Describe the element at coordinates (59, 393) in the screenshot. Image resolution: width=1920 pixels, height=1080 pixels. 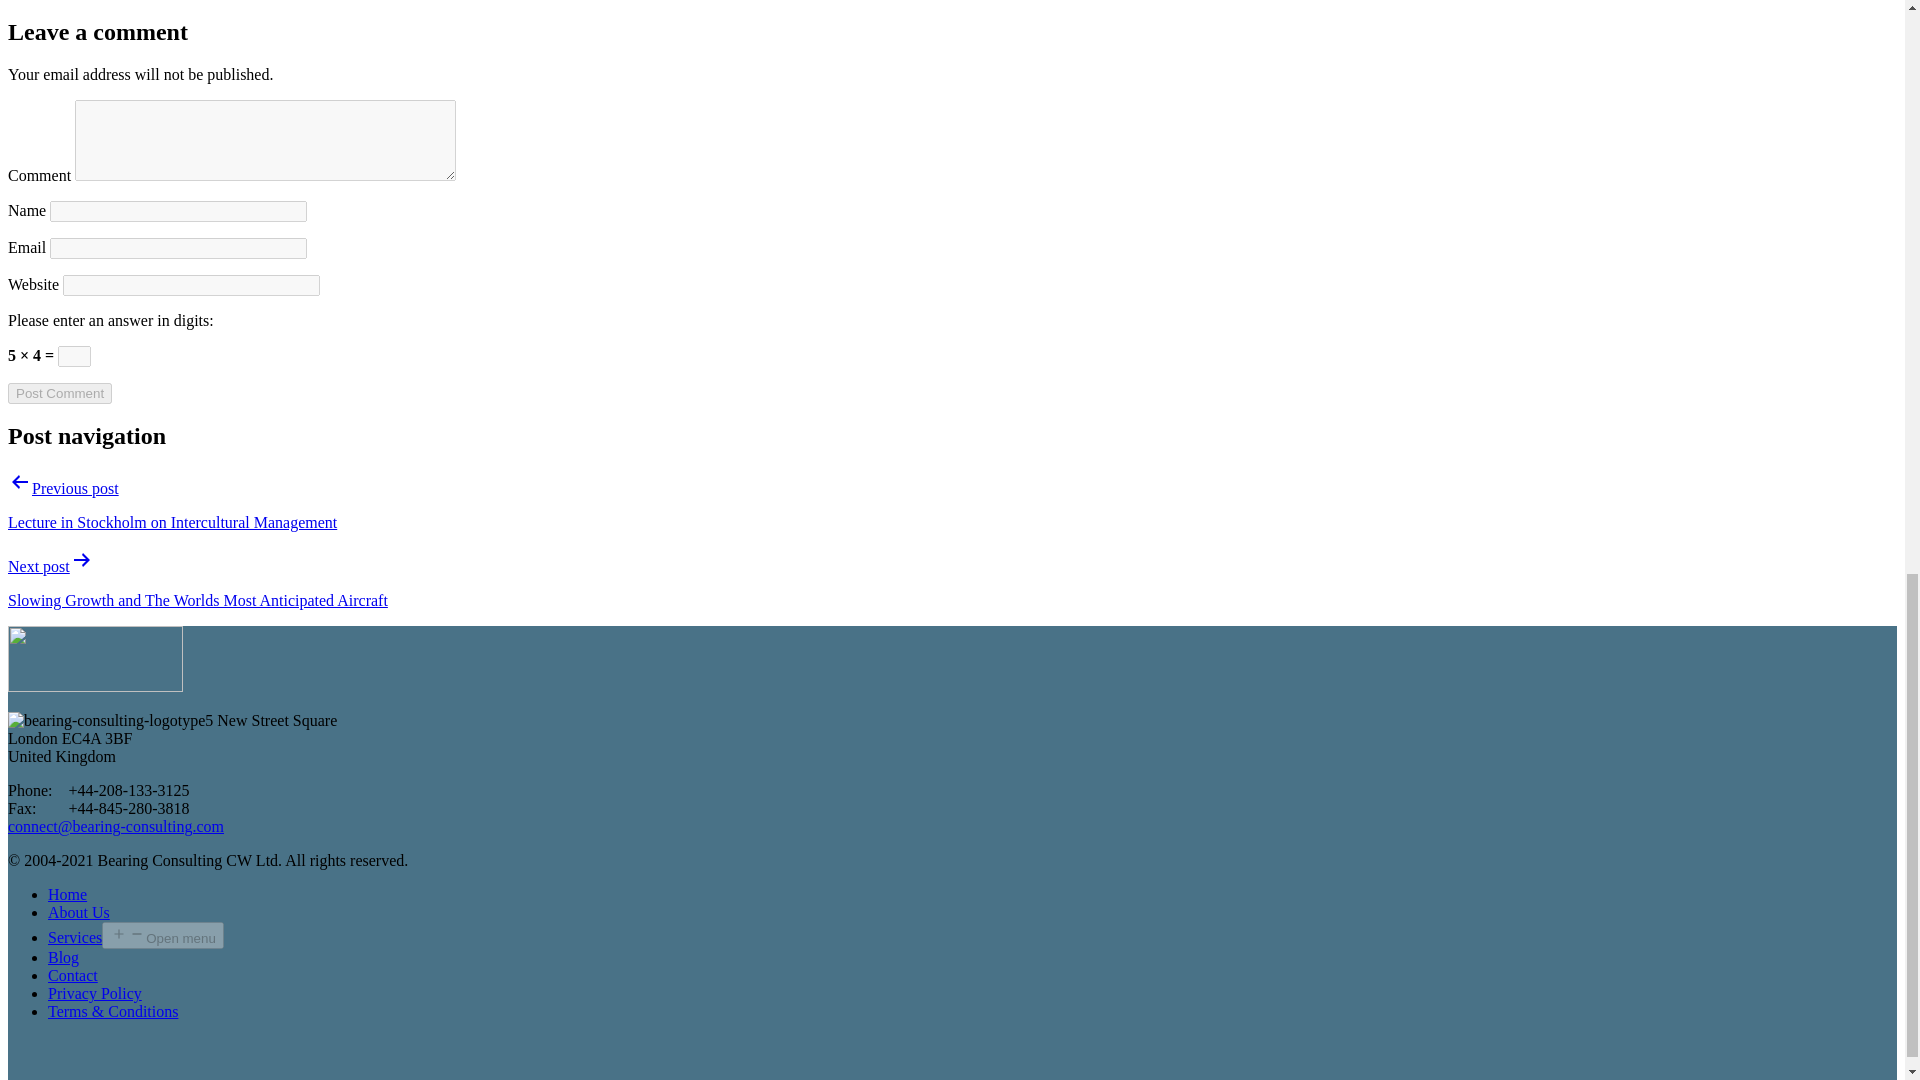
I see `Post Comment` at that location.